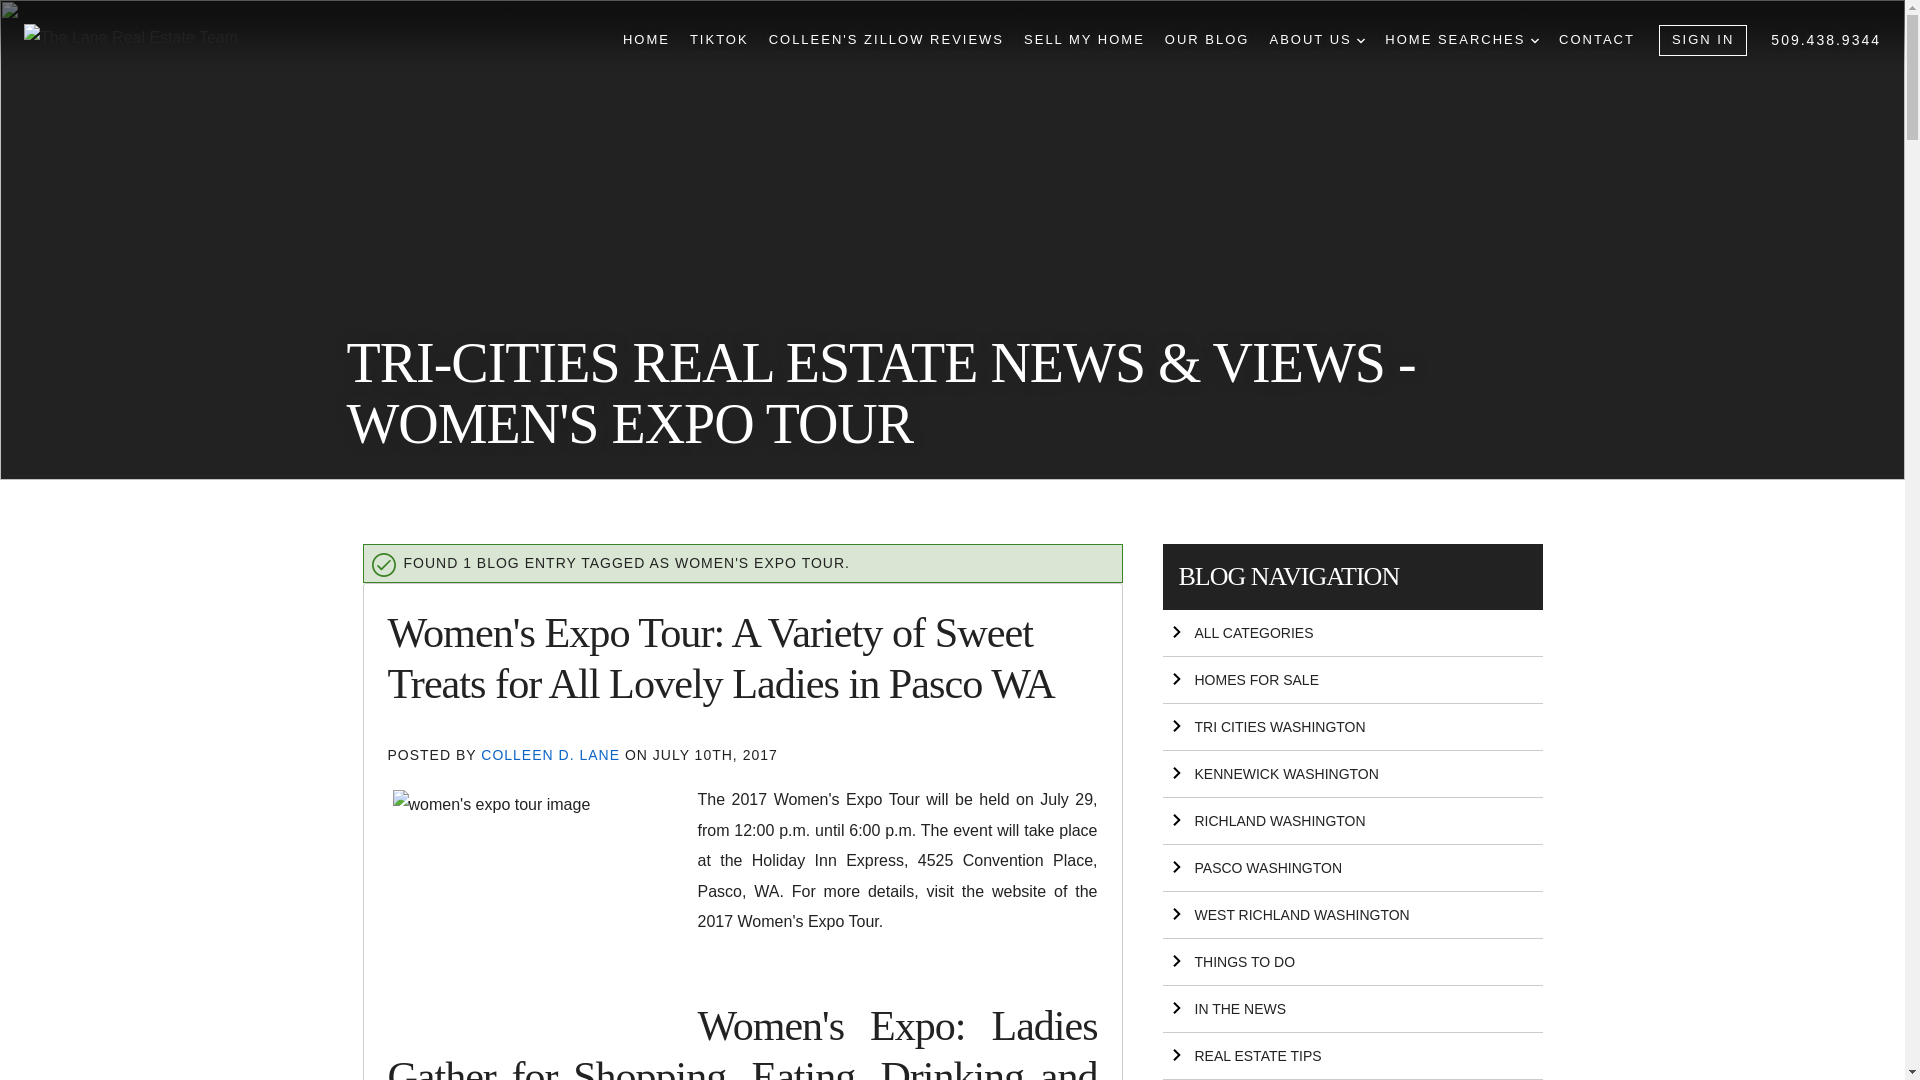 The height and width of the screenshot is (1080, 1920). What do you see at coordinates (1084, 40) in the screenshot?
I see `SELL MY HOME` at bounding box center [1084, 40].